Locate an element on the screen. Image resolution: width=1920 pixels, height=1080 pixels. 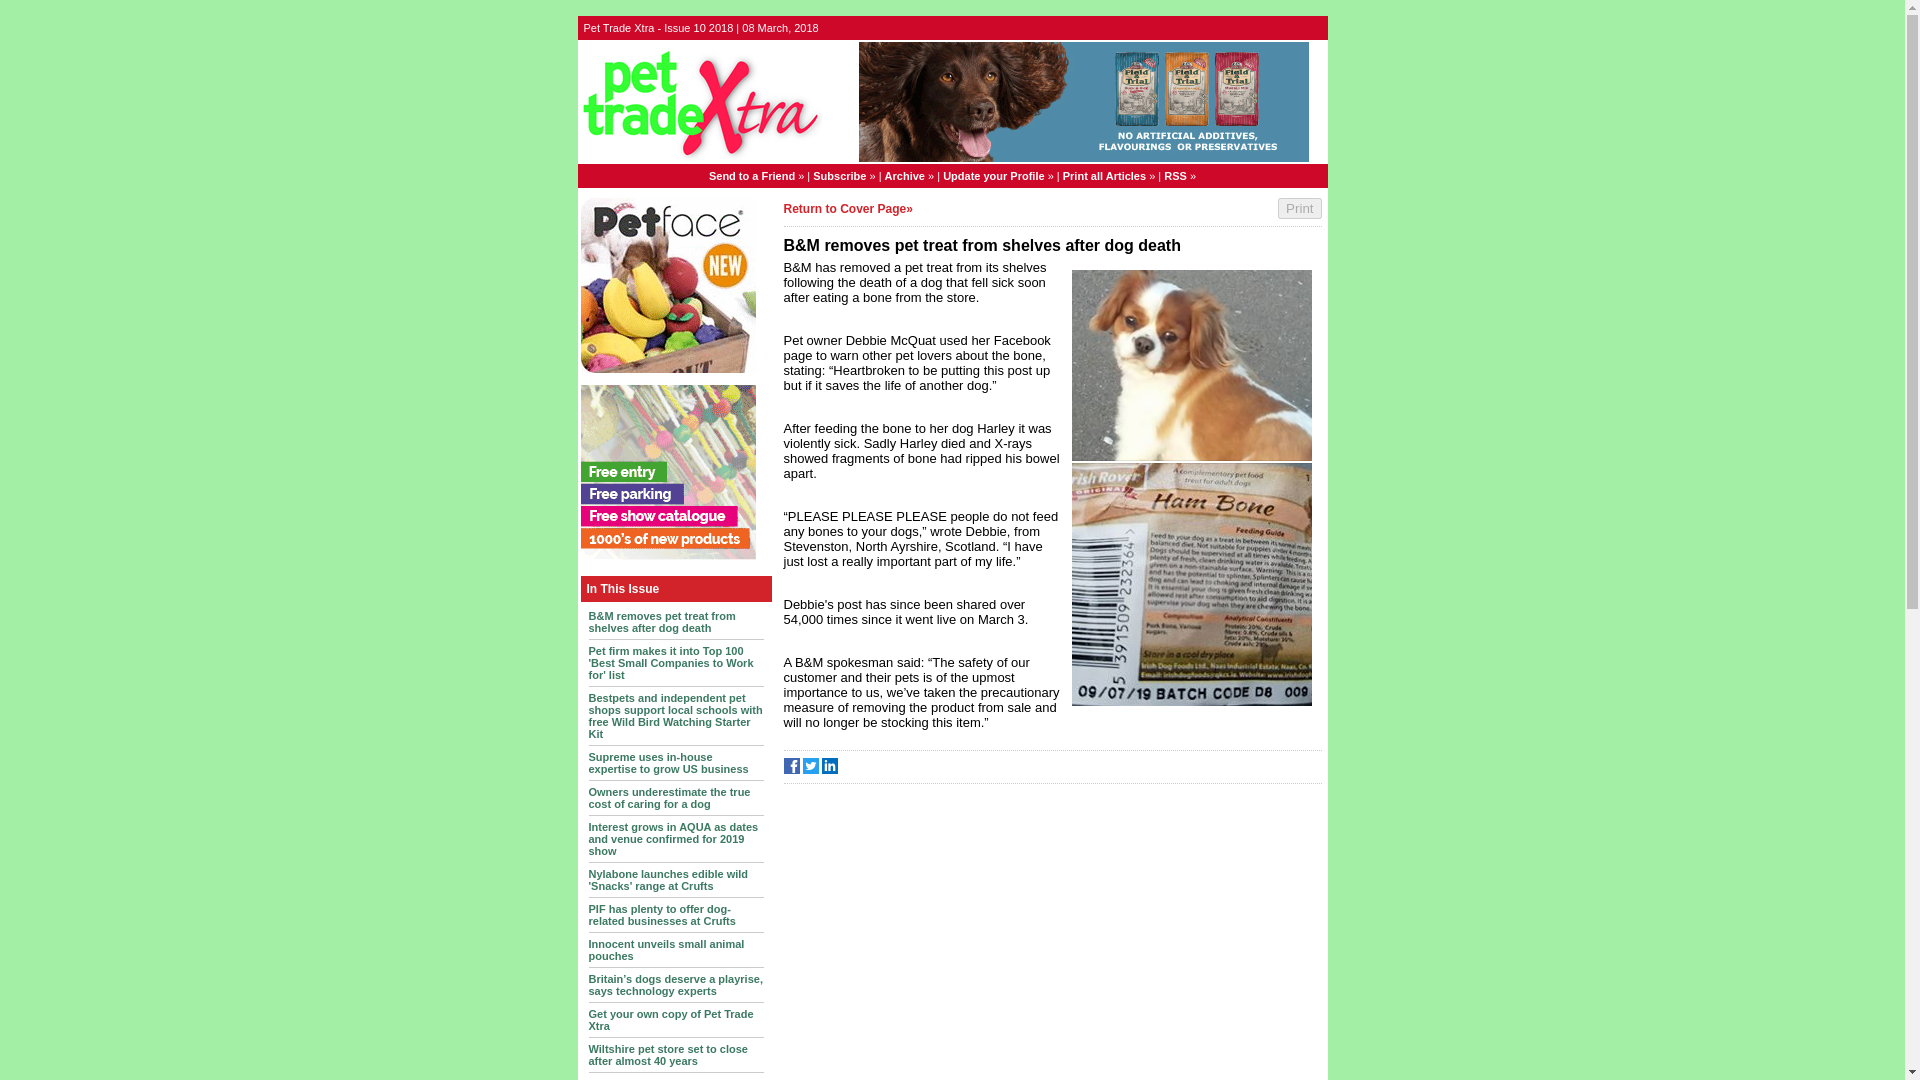
Update your Profile is located at coordinates (993, 176).